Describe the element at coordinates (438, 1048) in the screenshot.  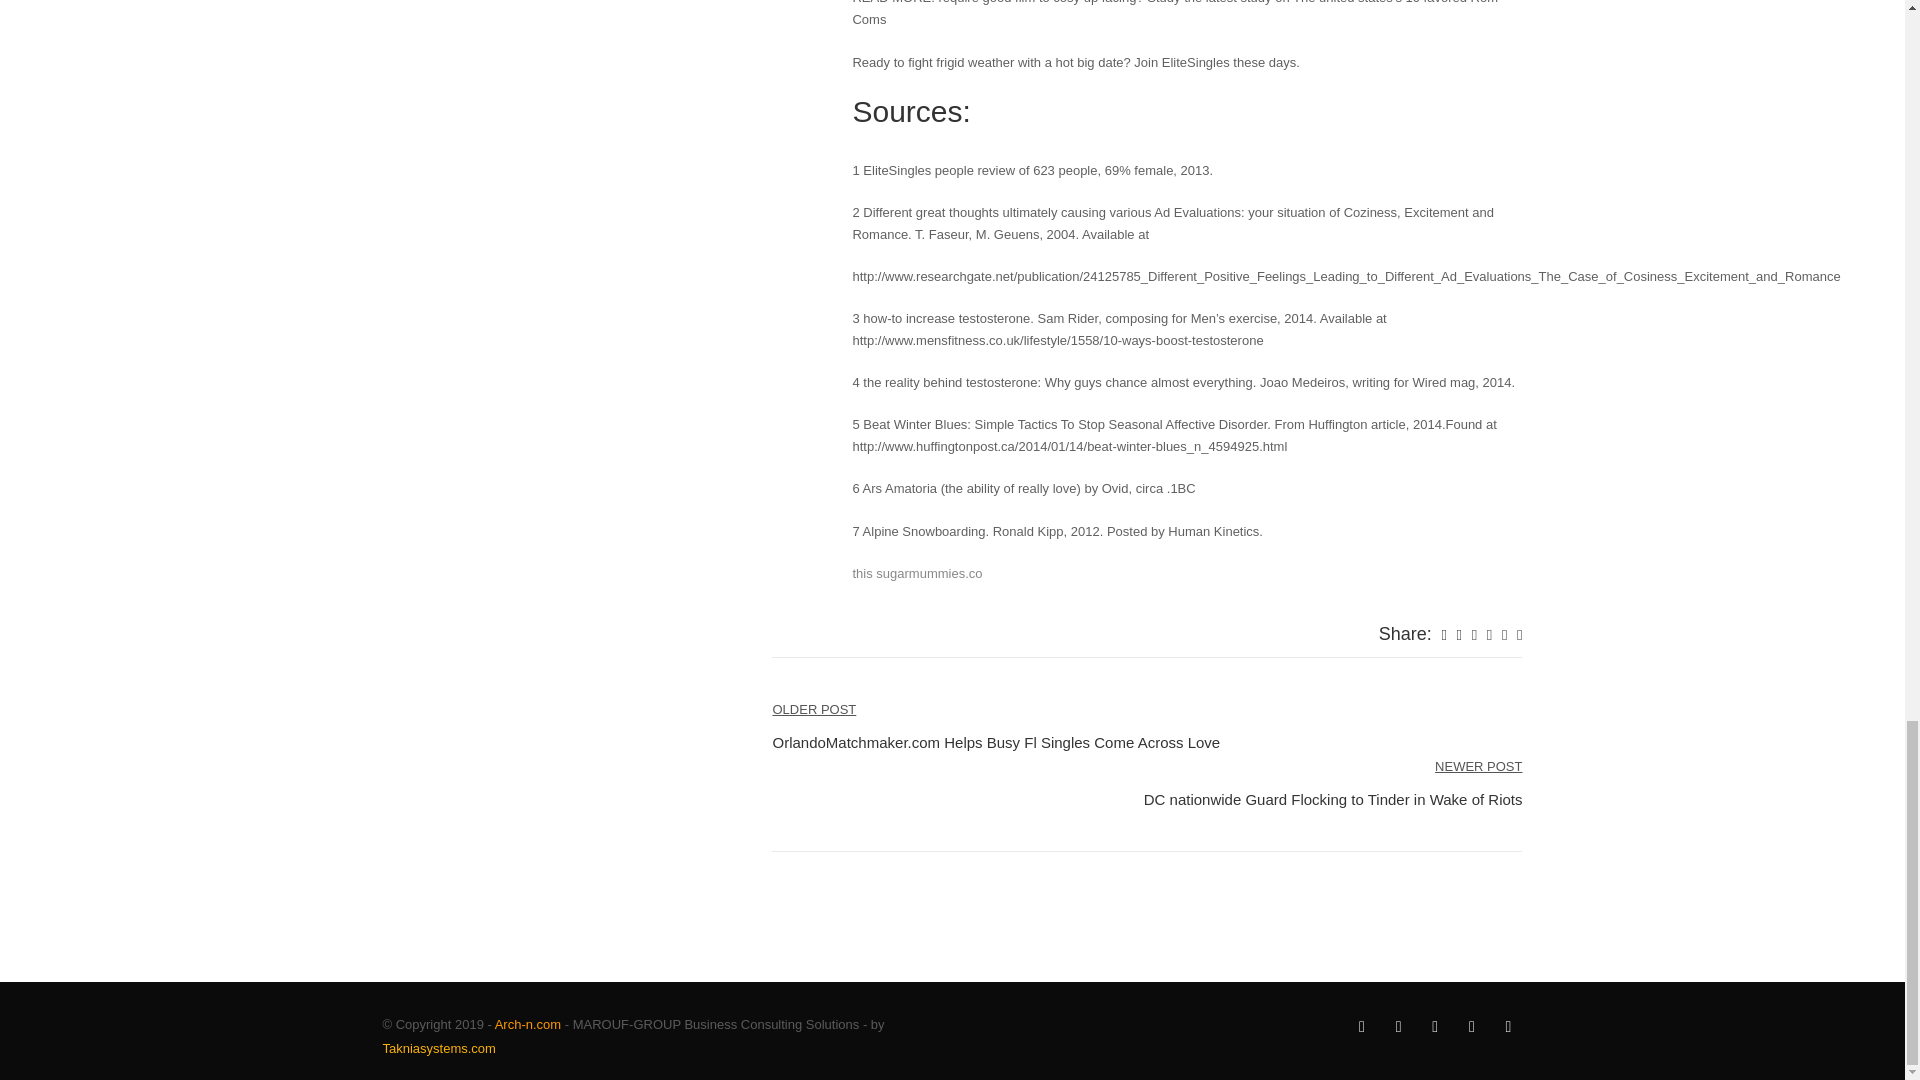
I see `Takniasystems.com` at that location.